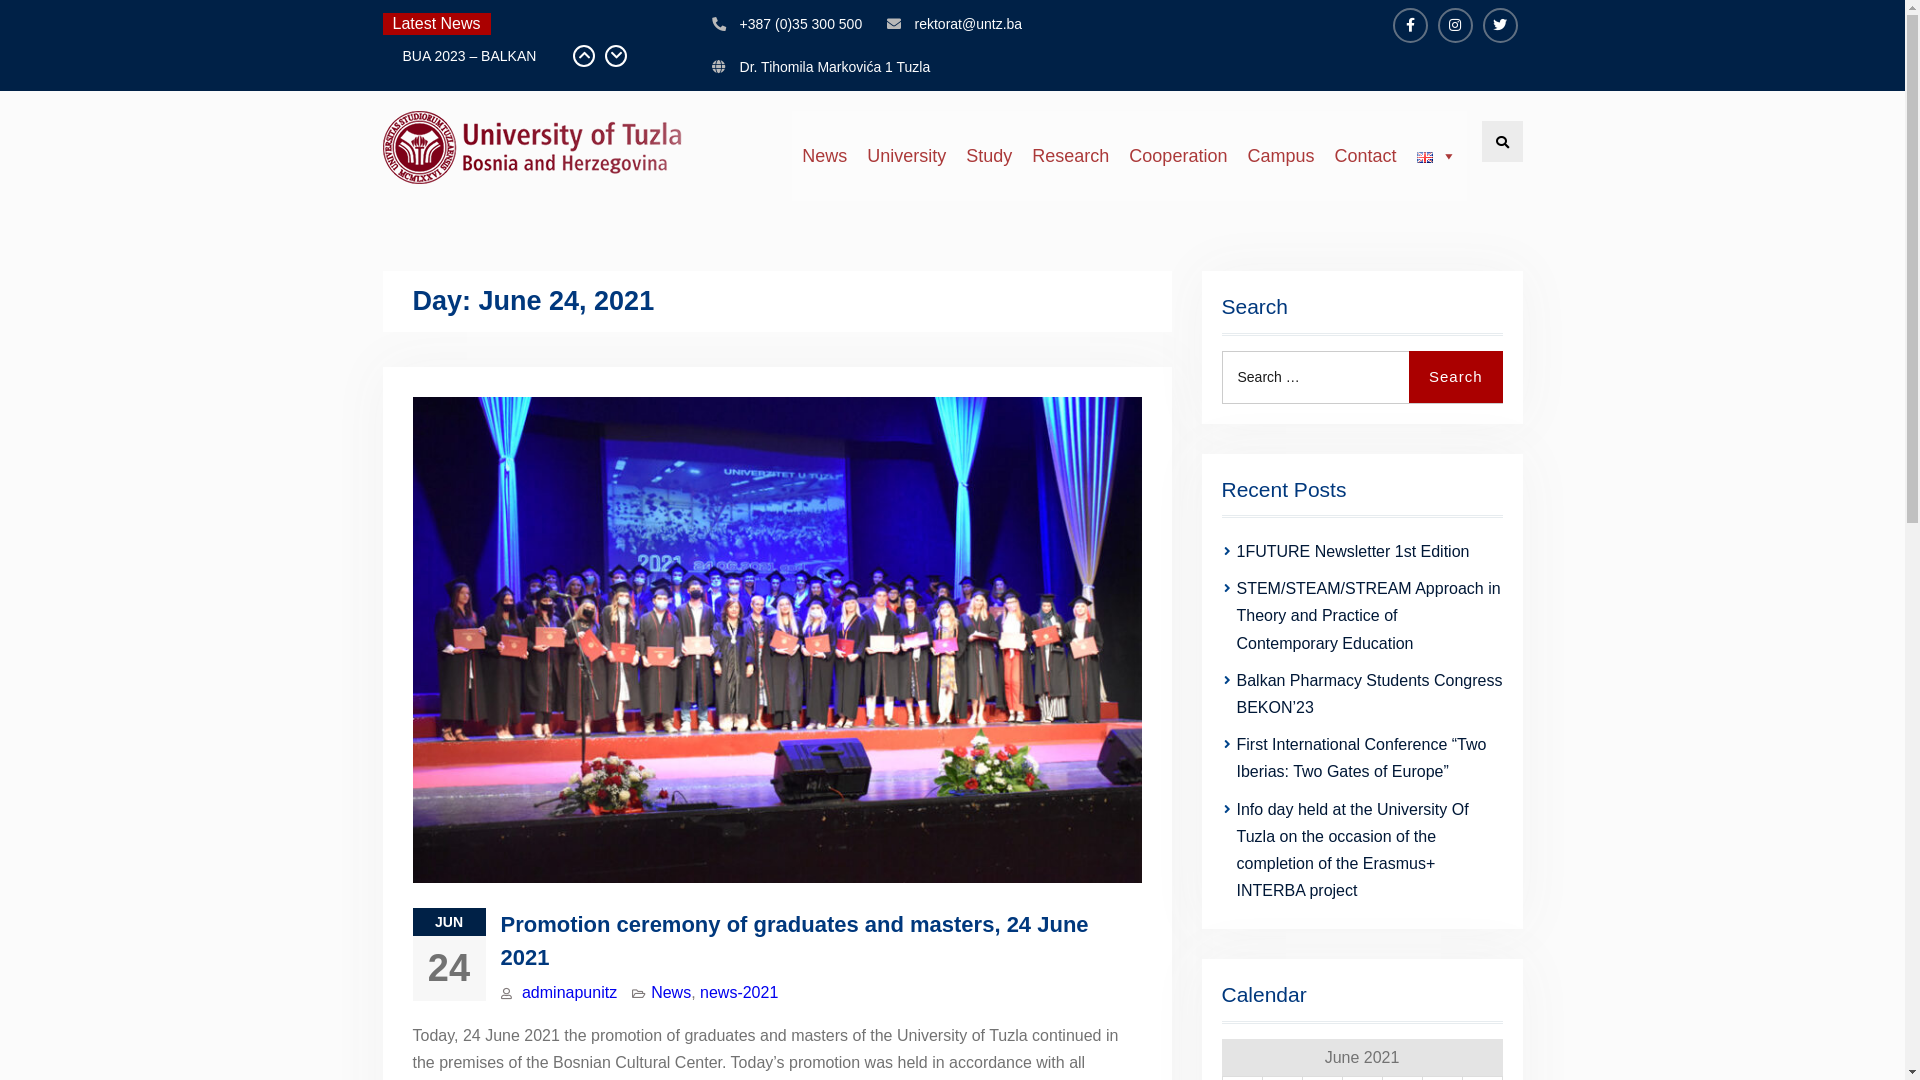 The image size is (1920, 1080). Describe the element at coordinates (1410, 26) in the screenshot. I see `Facebook` at that location.